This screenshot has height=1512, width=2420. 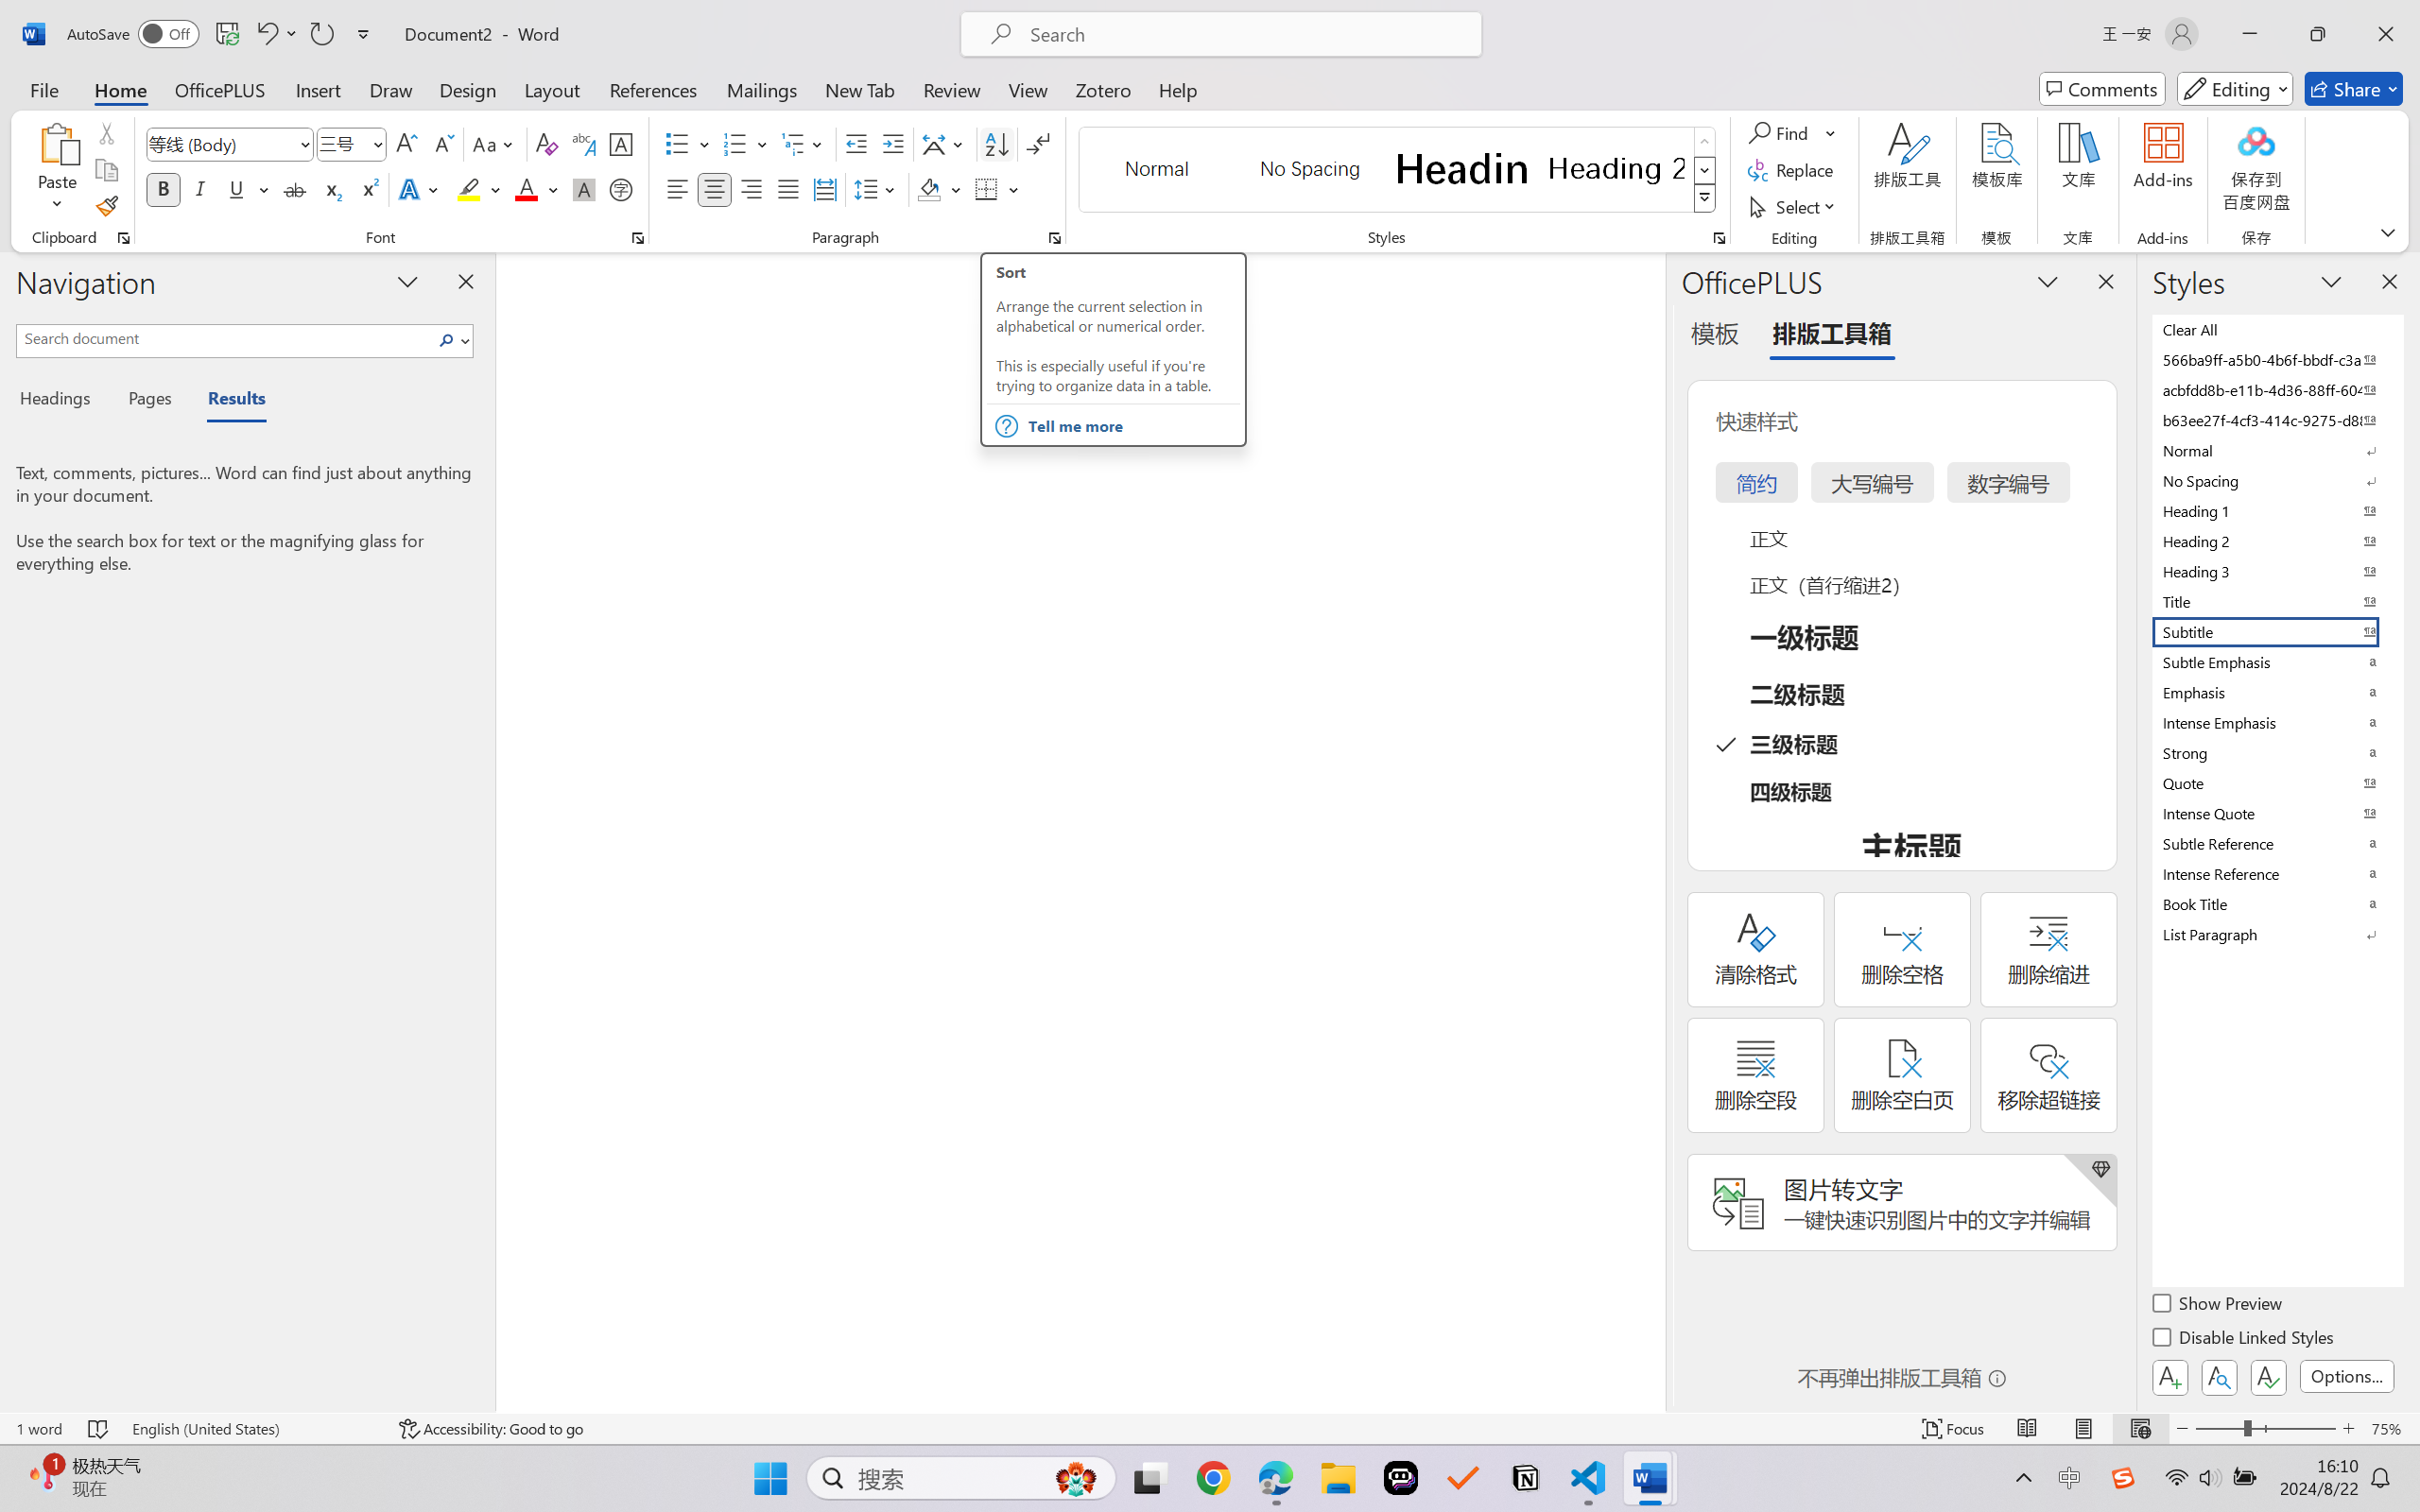 What do you see at coordinates (1177, 89) in the screenshot?
I see `Help` at bounding box center [1177, 89].